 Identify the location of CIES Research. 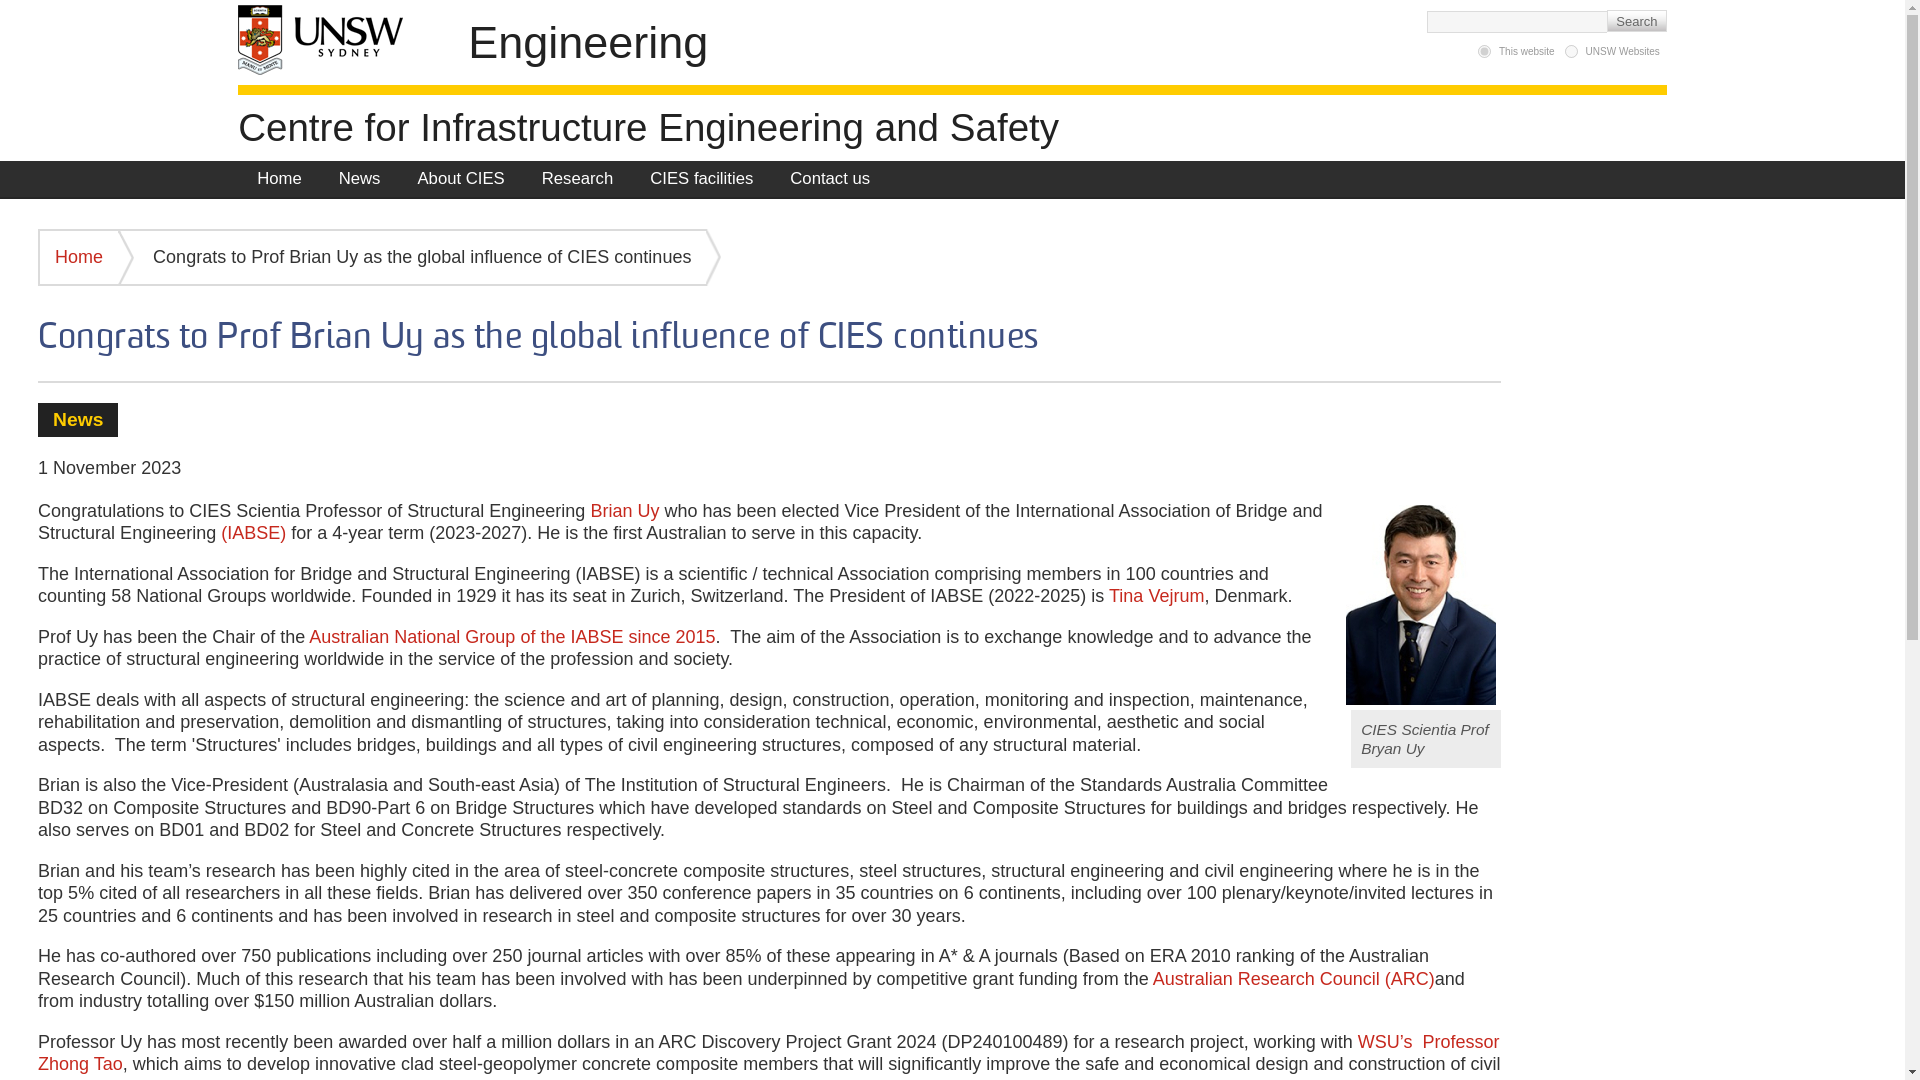
(576, 178).